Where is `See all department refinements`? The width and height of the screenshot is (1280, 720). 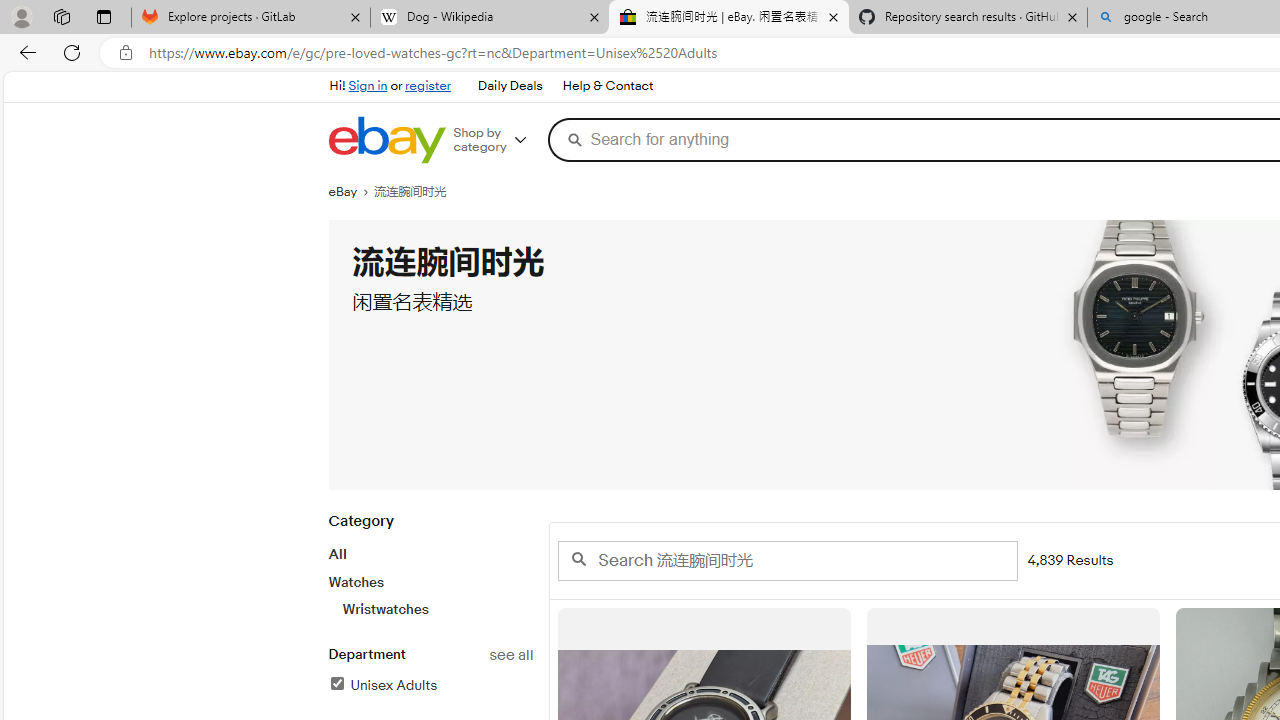 See all department refinements is located at coordinates (510, 655).